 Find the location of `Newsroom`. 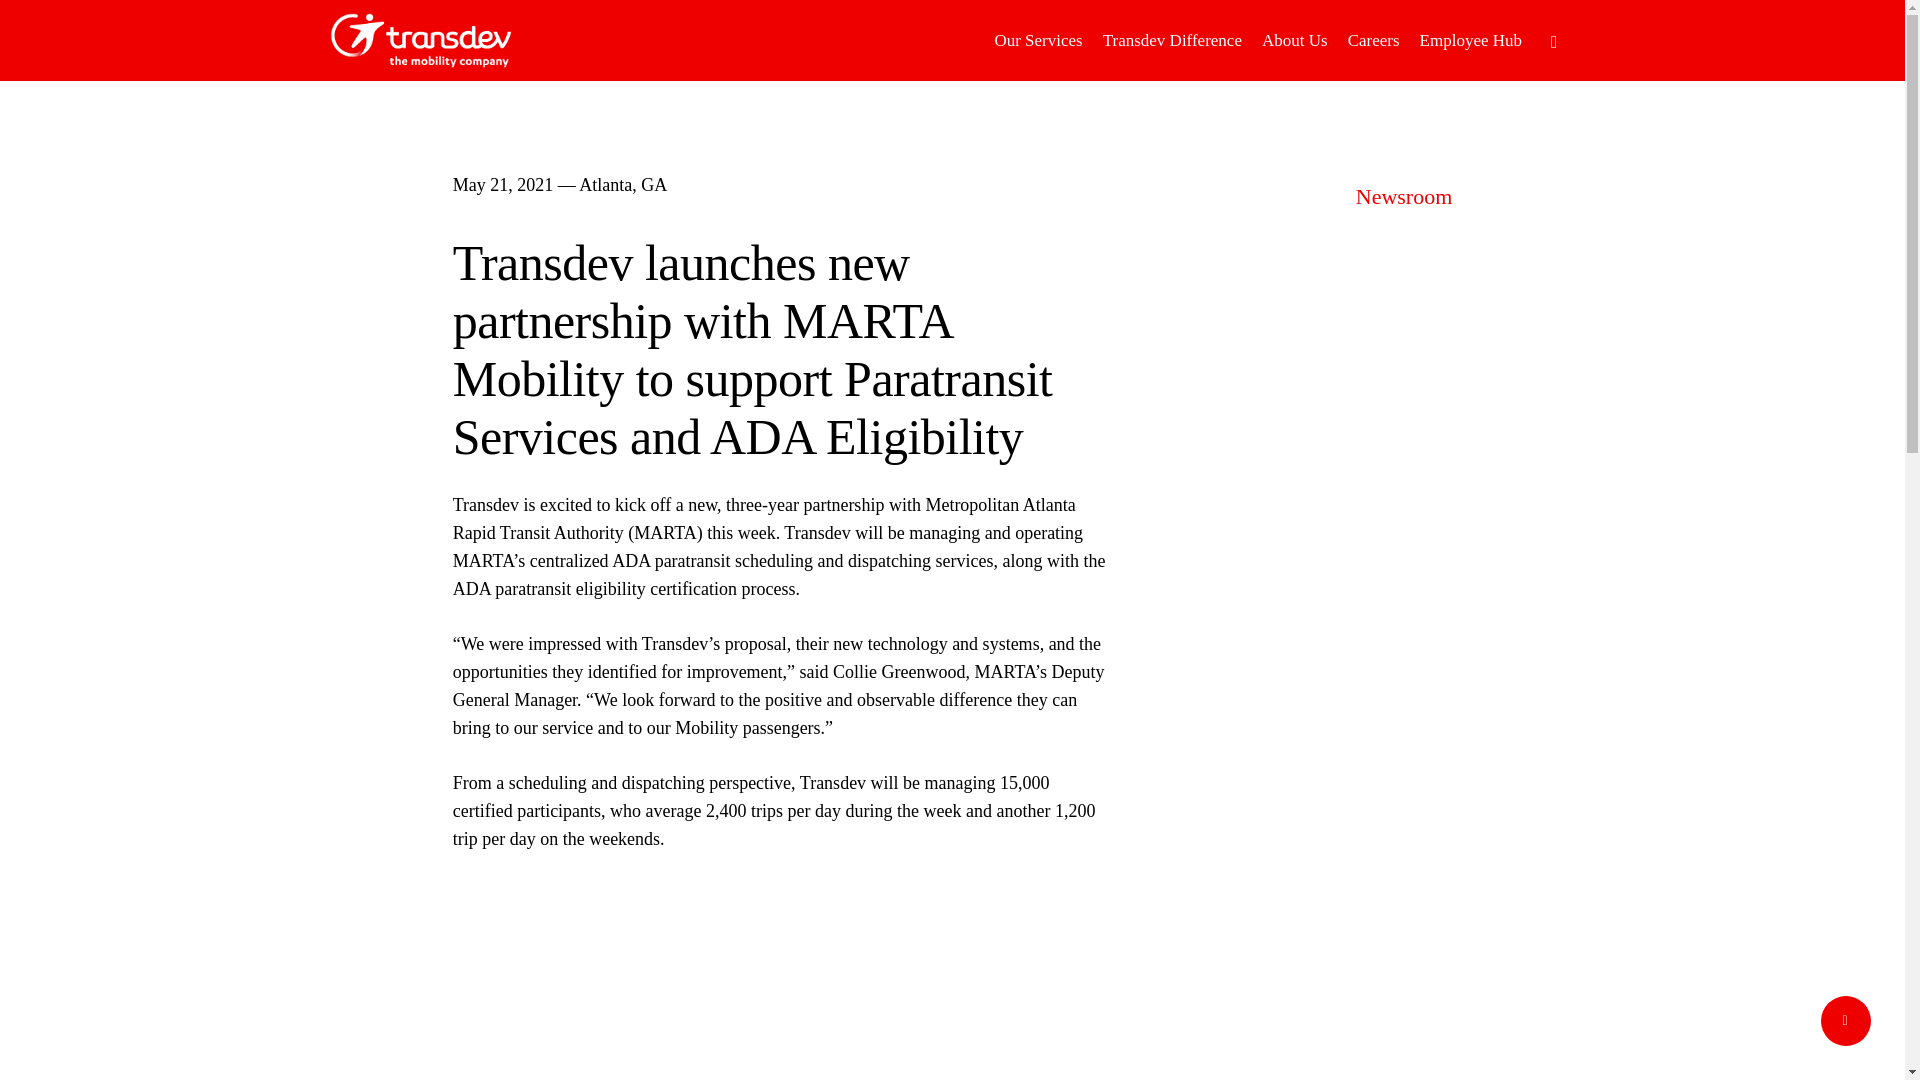

Newsroom is located at coordinates (1404, 196).